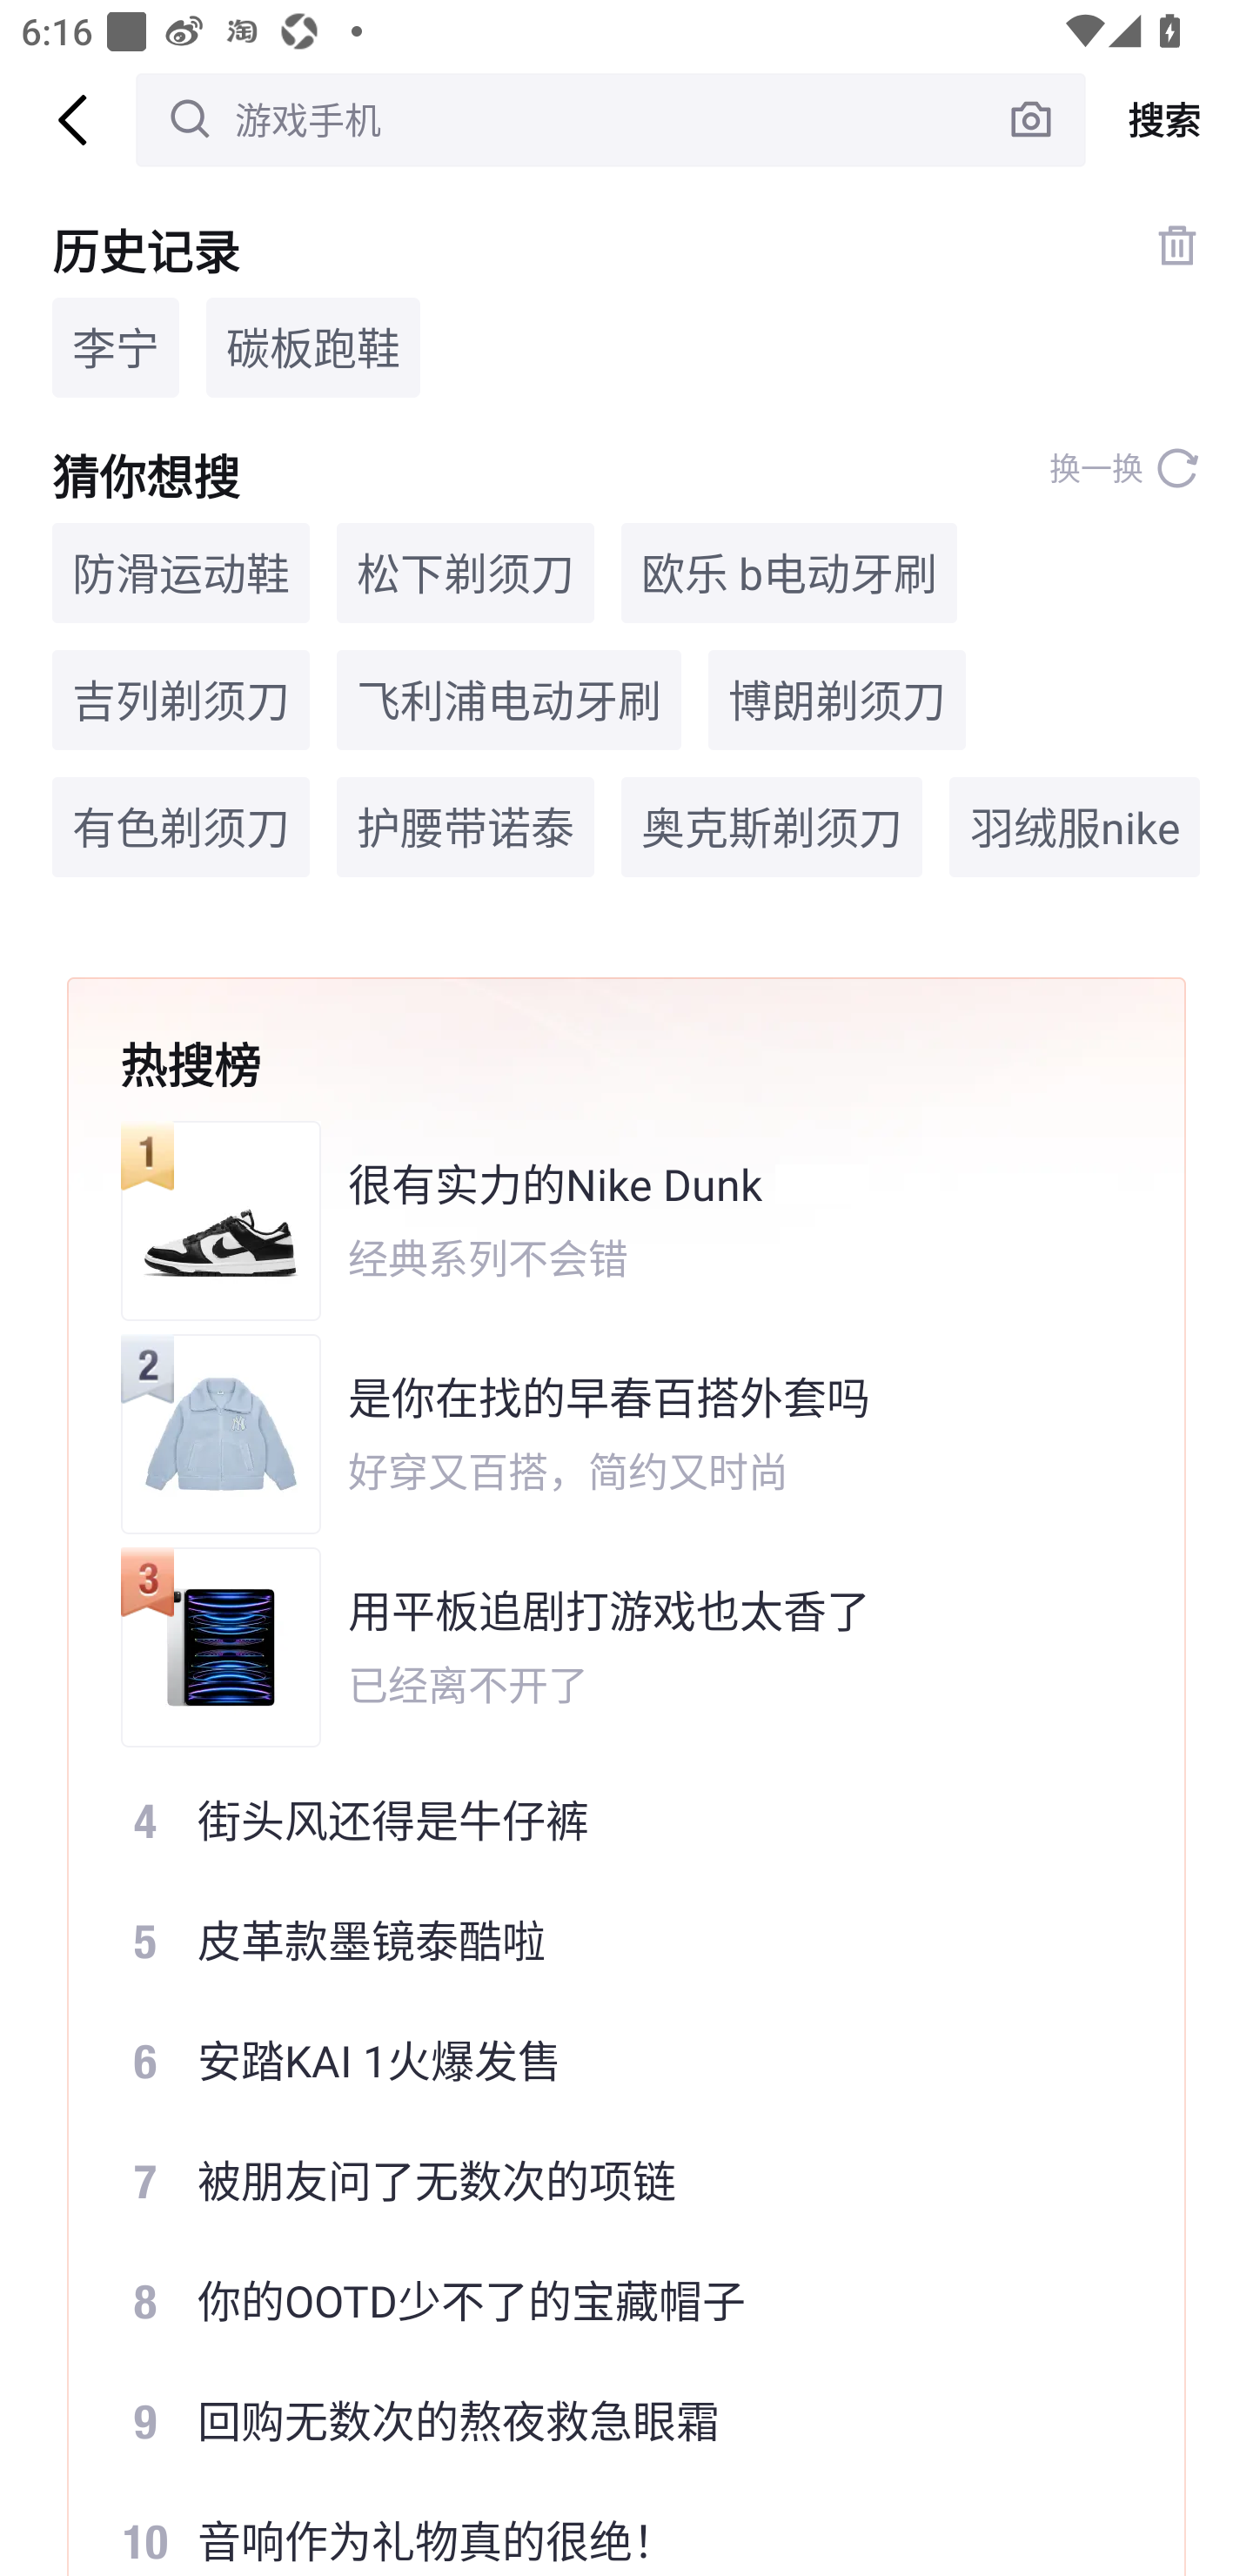 This screenshot has width=1253, height=2576. I want to click on 9 回购无数次的熬夜救急眼霜, so click(606, 2421).